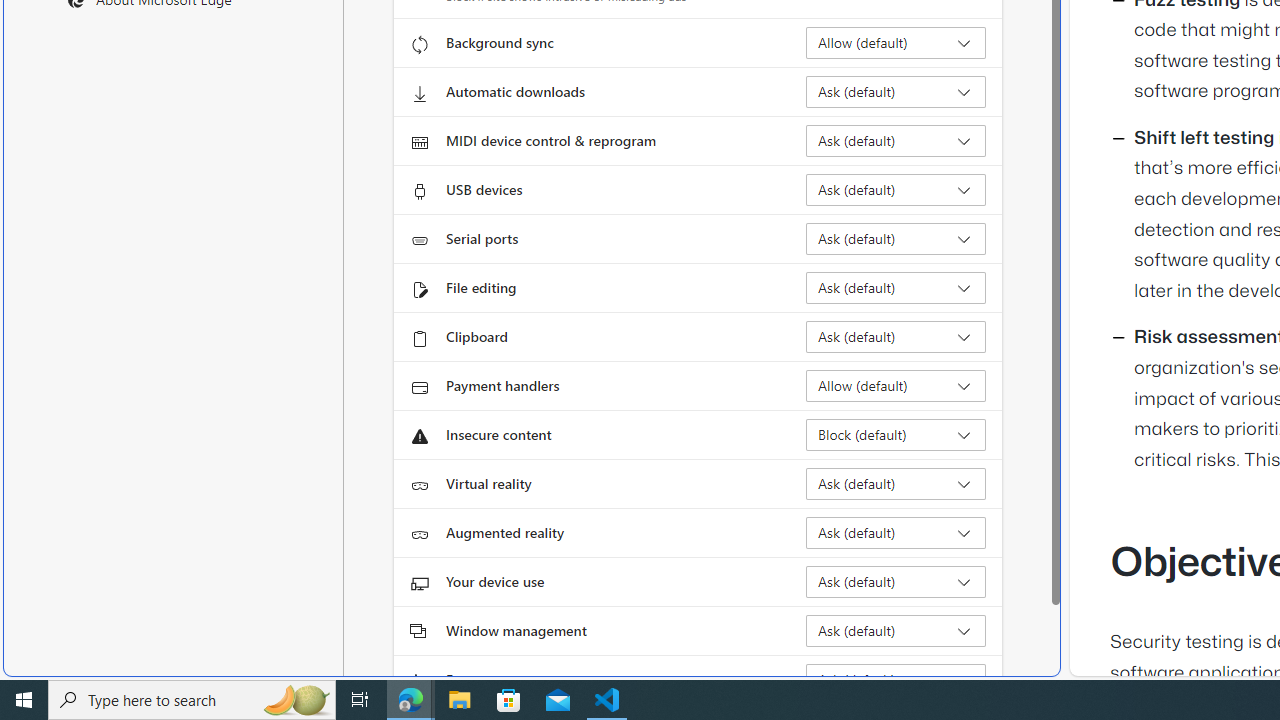 The image size is (1280, 720). I want to click on Insecure content Block (default), so click(896, 434).